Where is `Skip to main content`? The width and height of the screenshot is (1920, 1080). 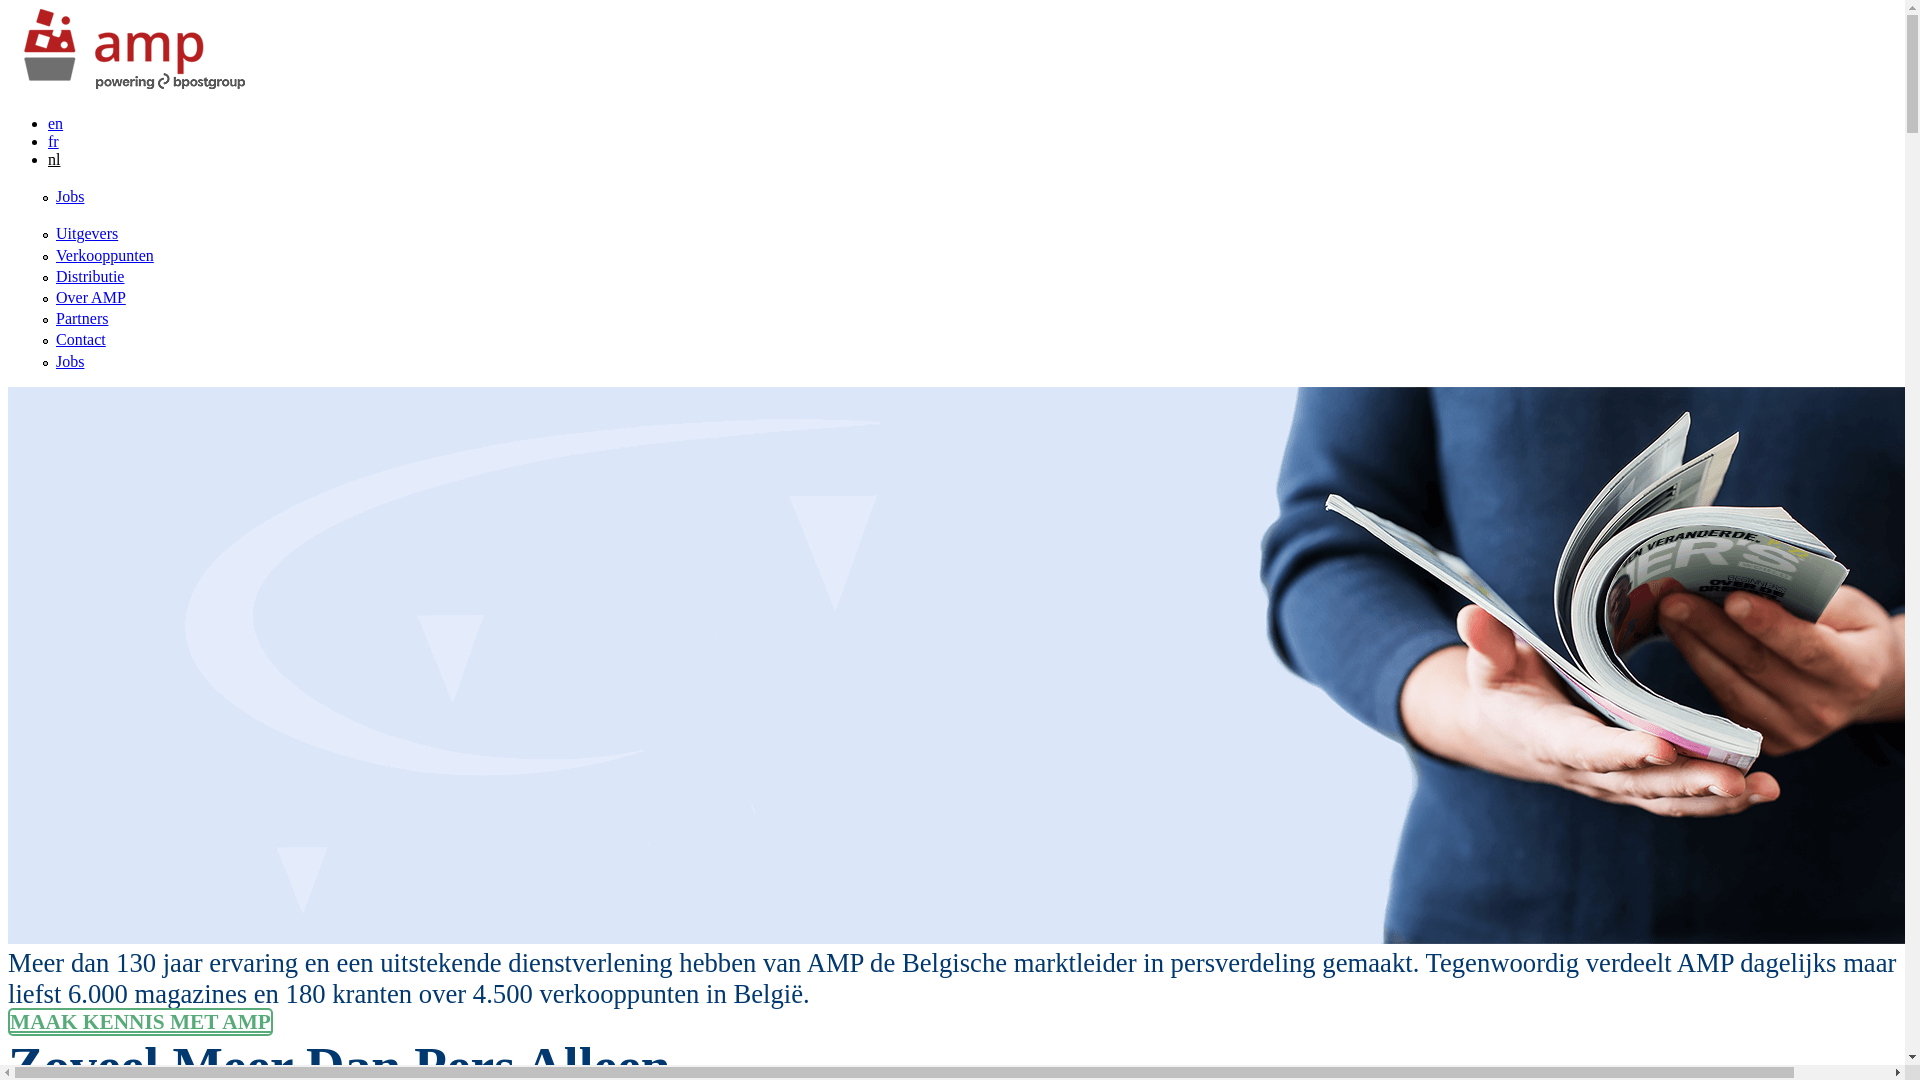
Skip to main content is located at coordinates (74, 8).